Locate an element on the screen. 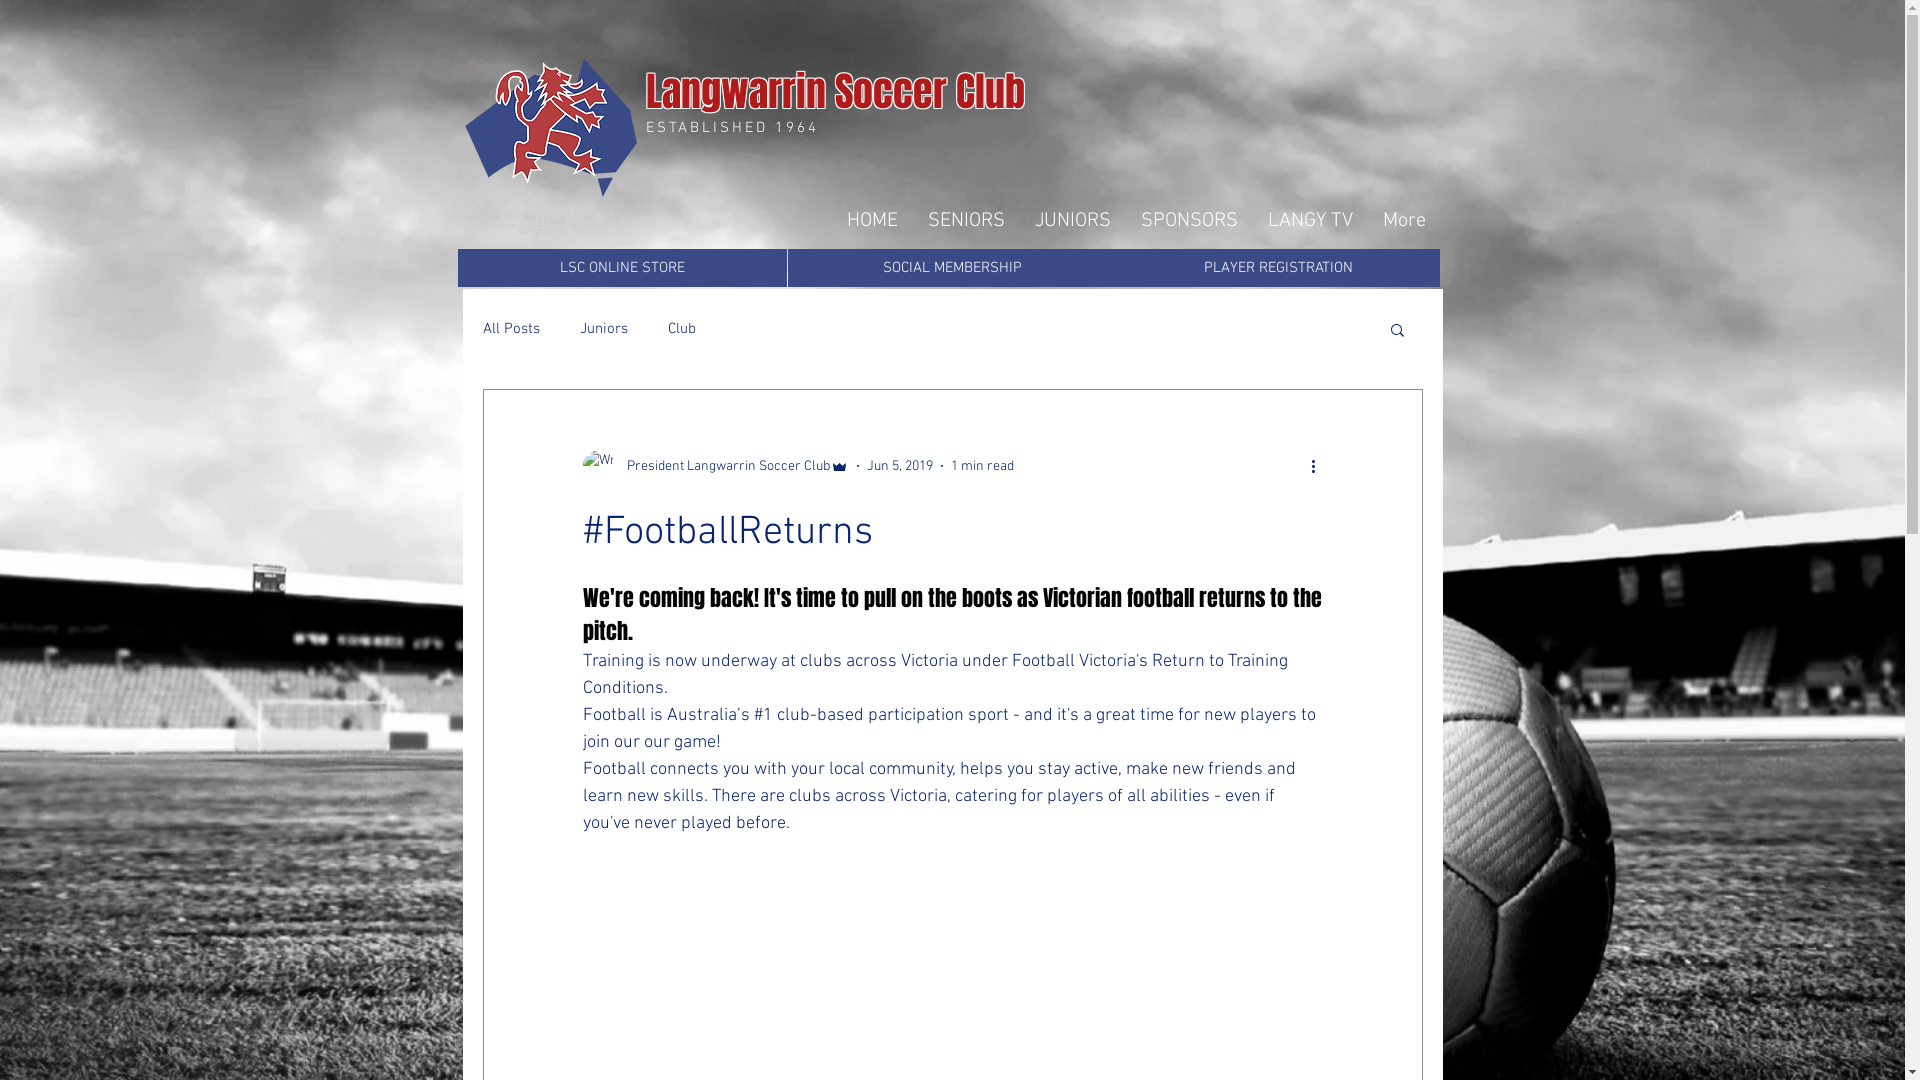 Image resolution: width=1920 pixels, height=1080 pixels. HOME is located at coordinates (872, 222).